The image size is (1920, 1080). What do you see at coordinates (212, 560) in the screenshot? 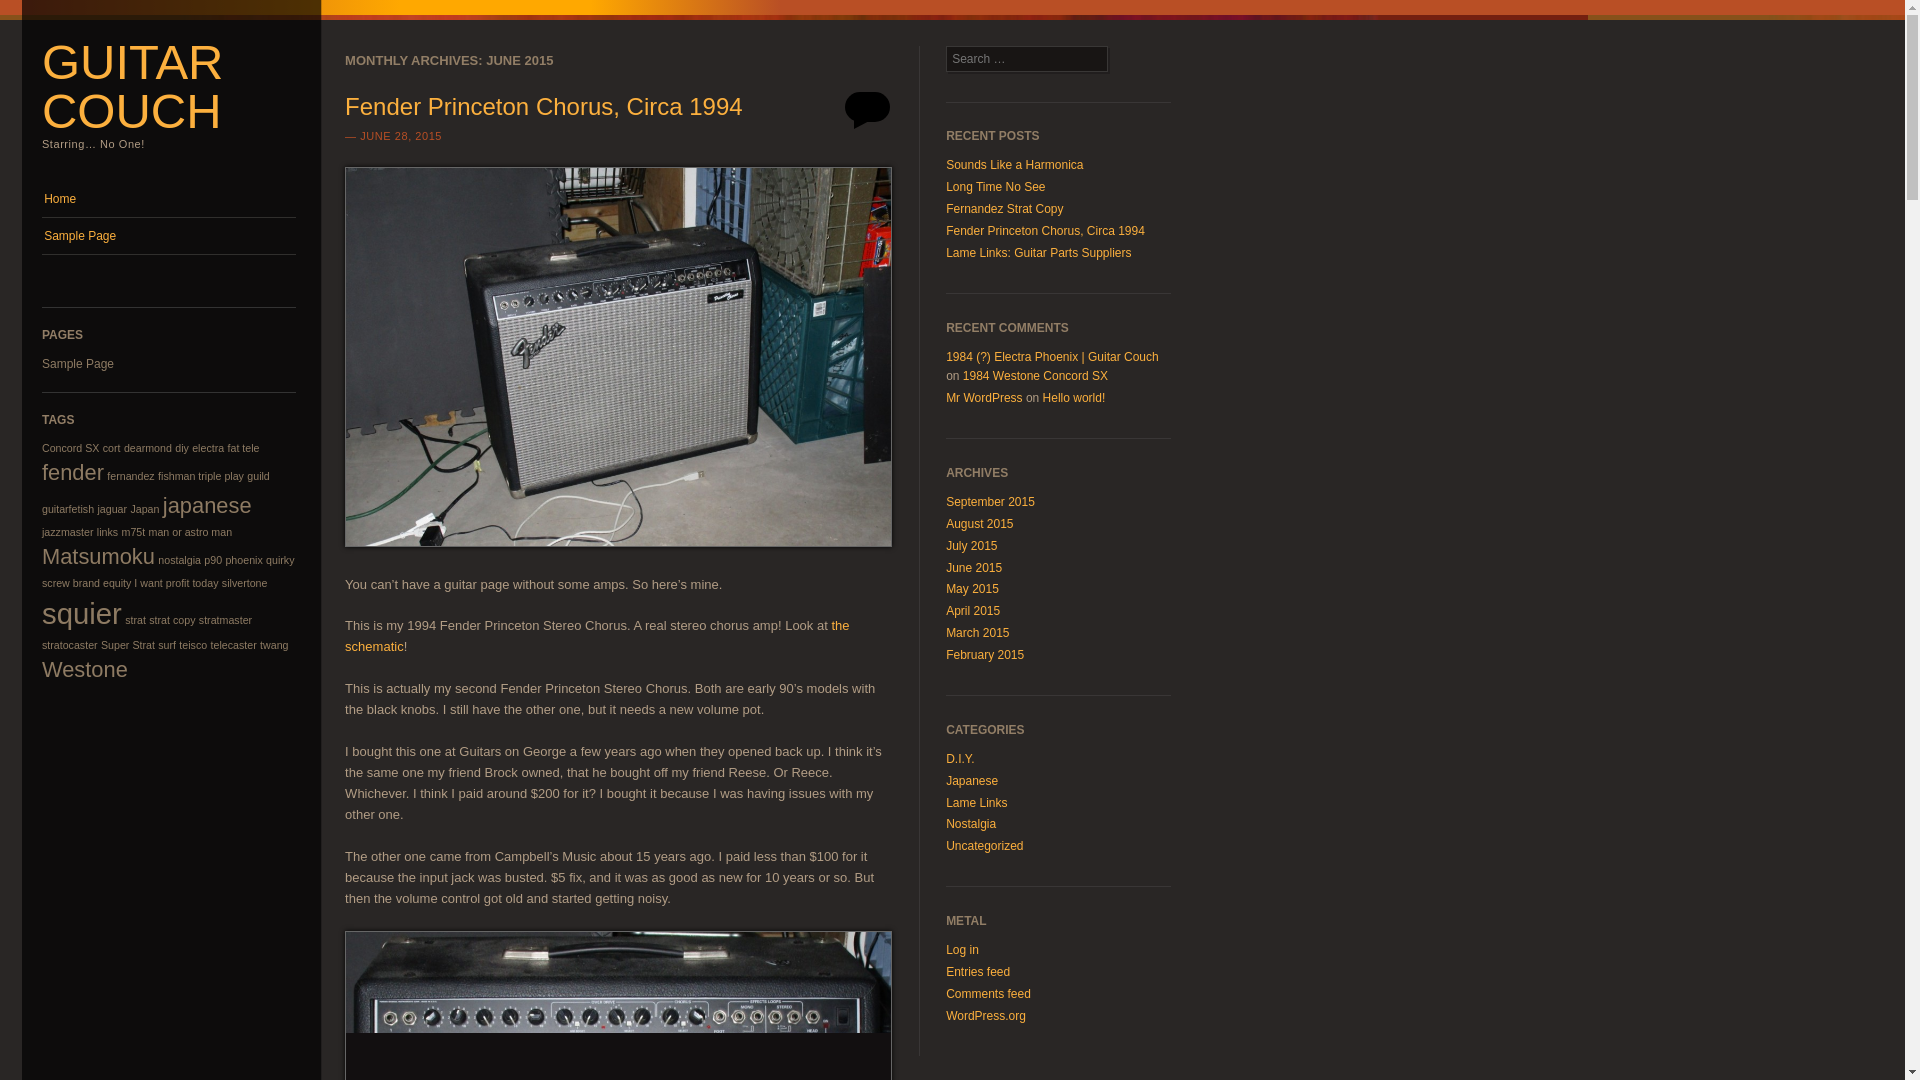
I see `p90` at bounding box center [212, 560].